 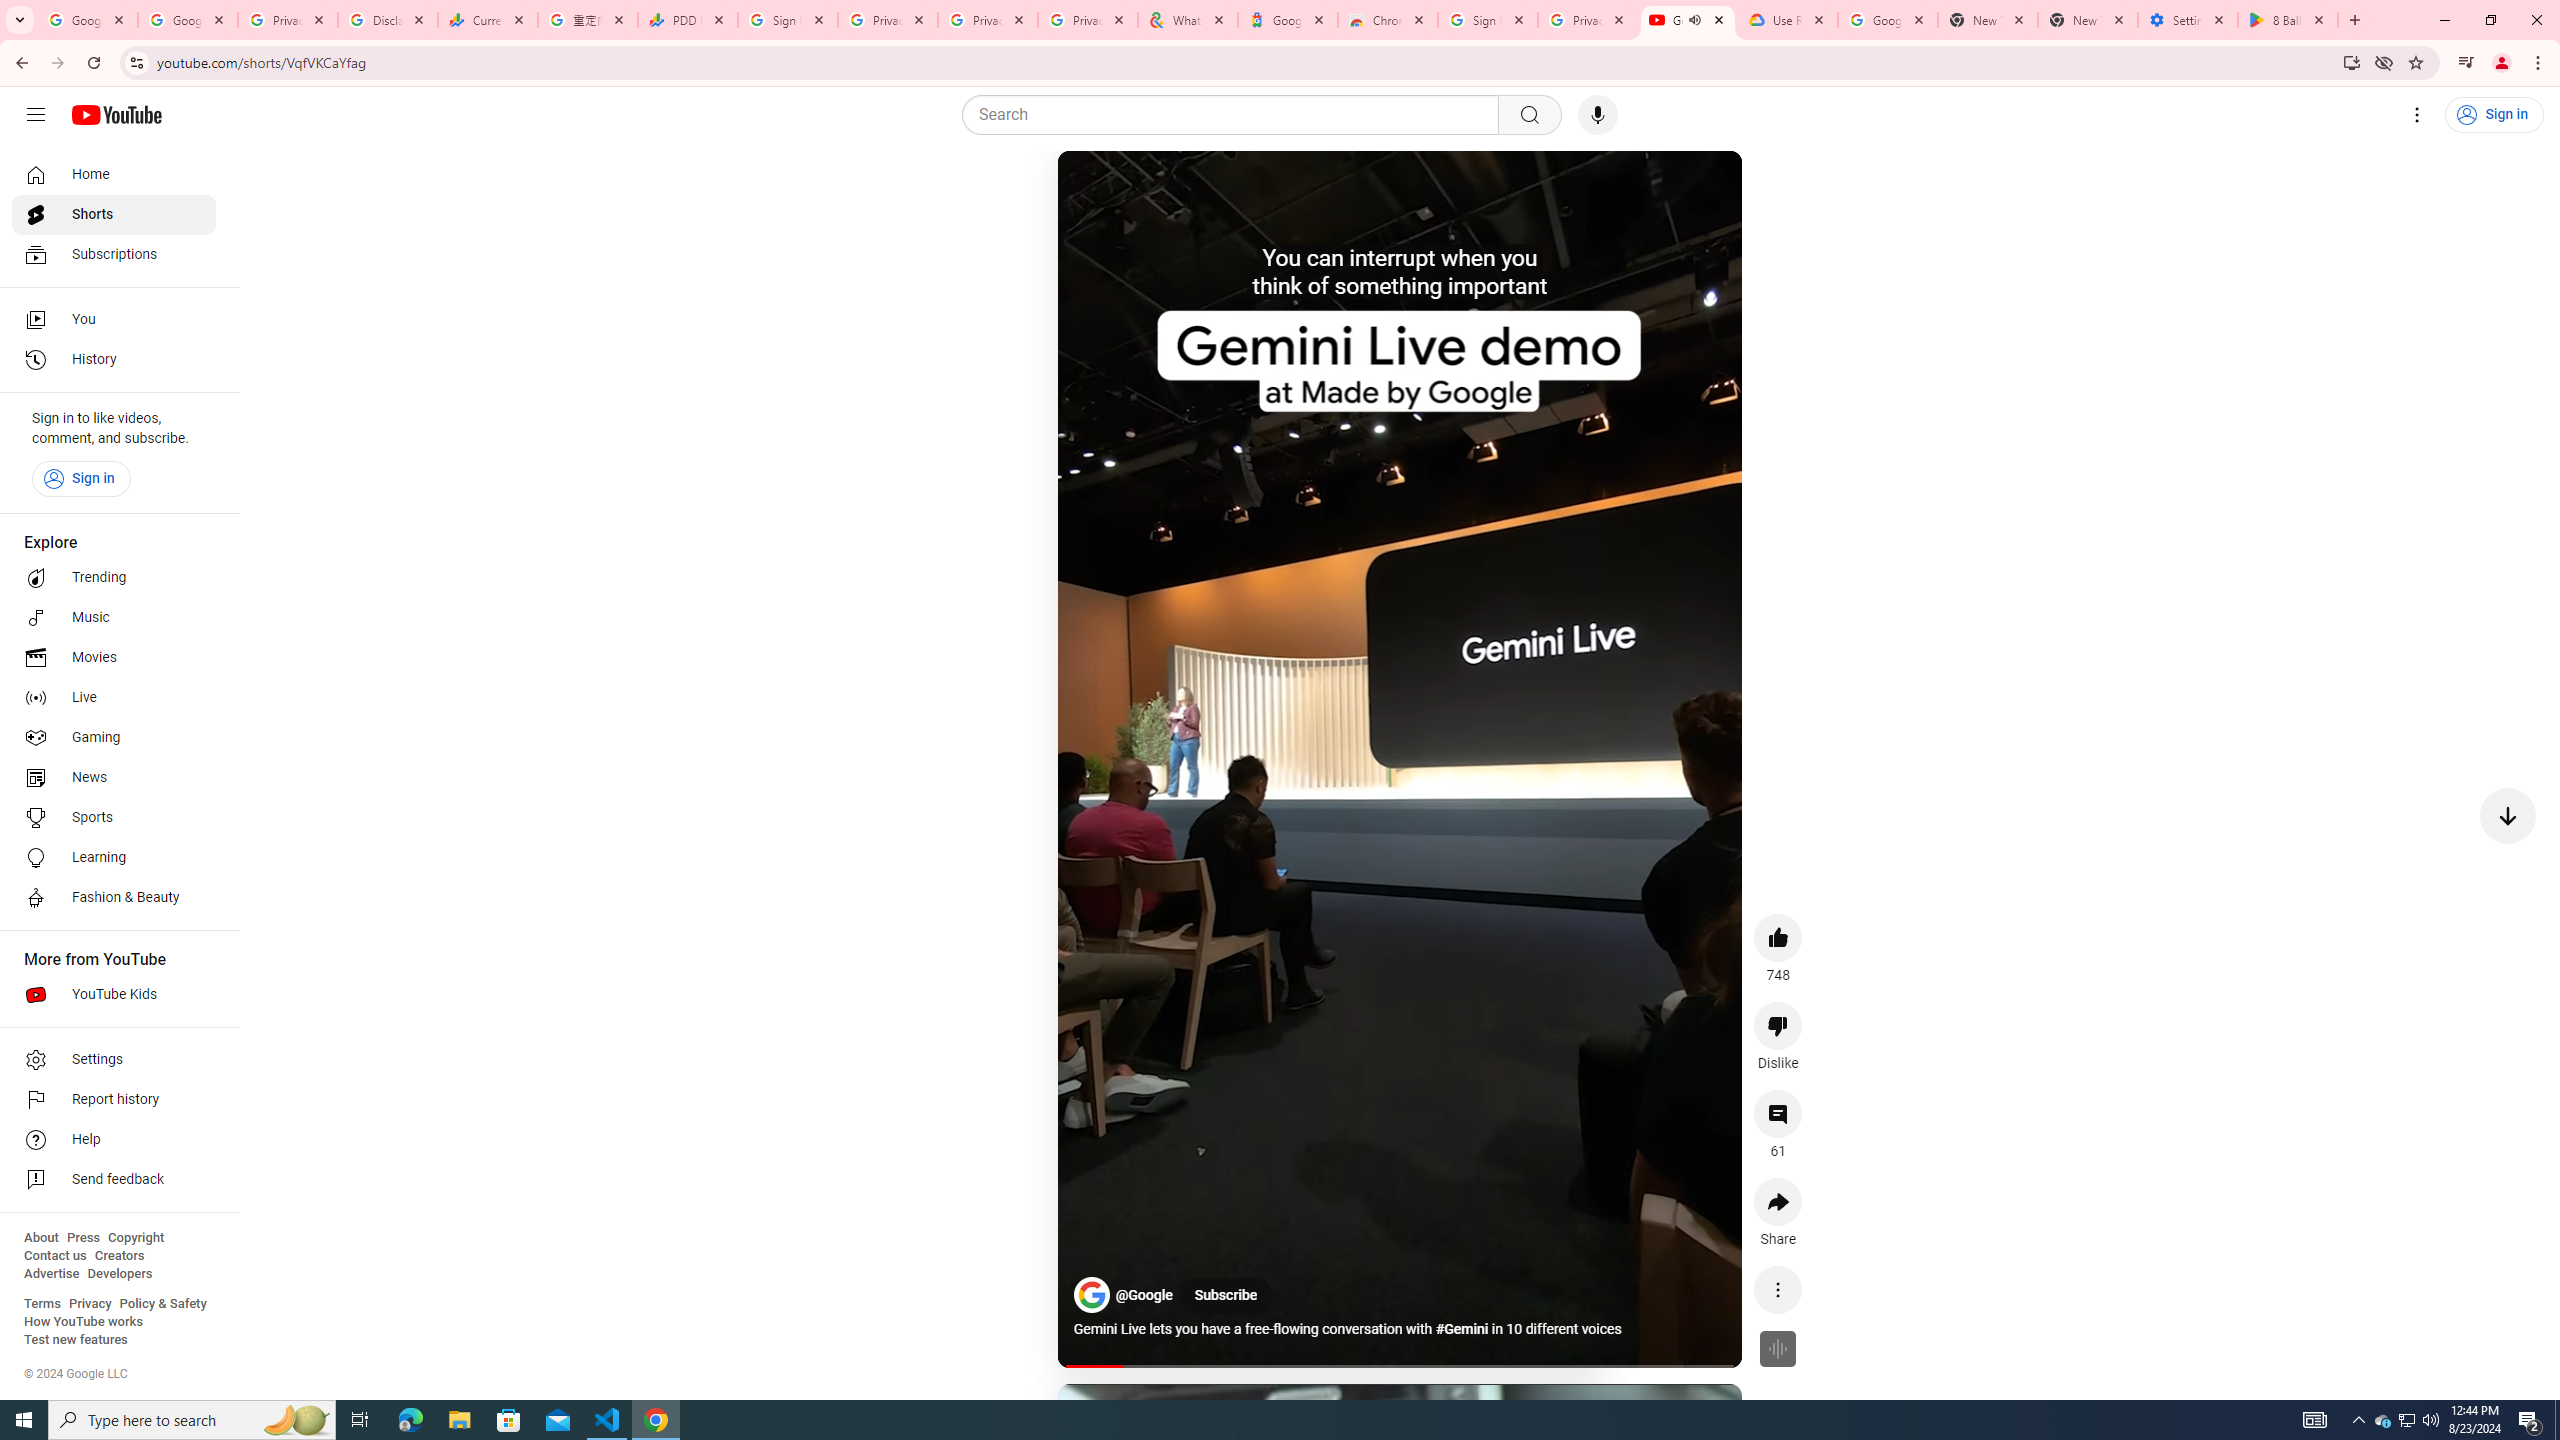 I want to click on Press, so click(x=82, y=1238).